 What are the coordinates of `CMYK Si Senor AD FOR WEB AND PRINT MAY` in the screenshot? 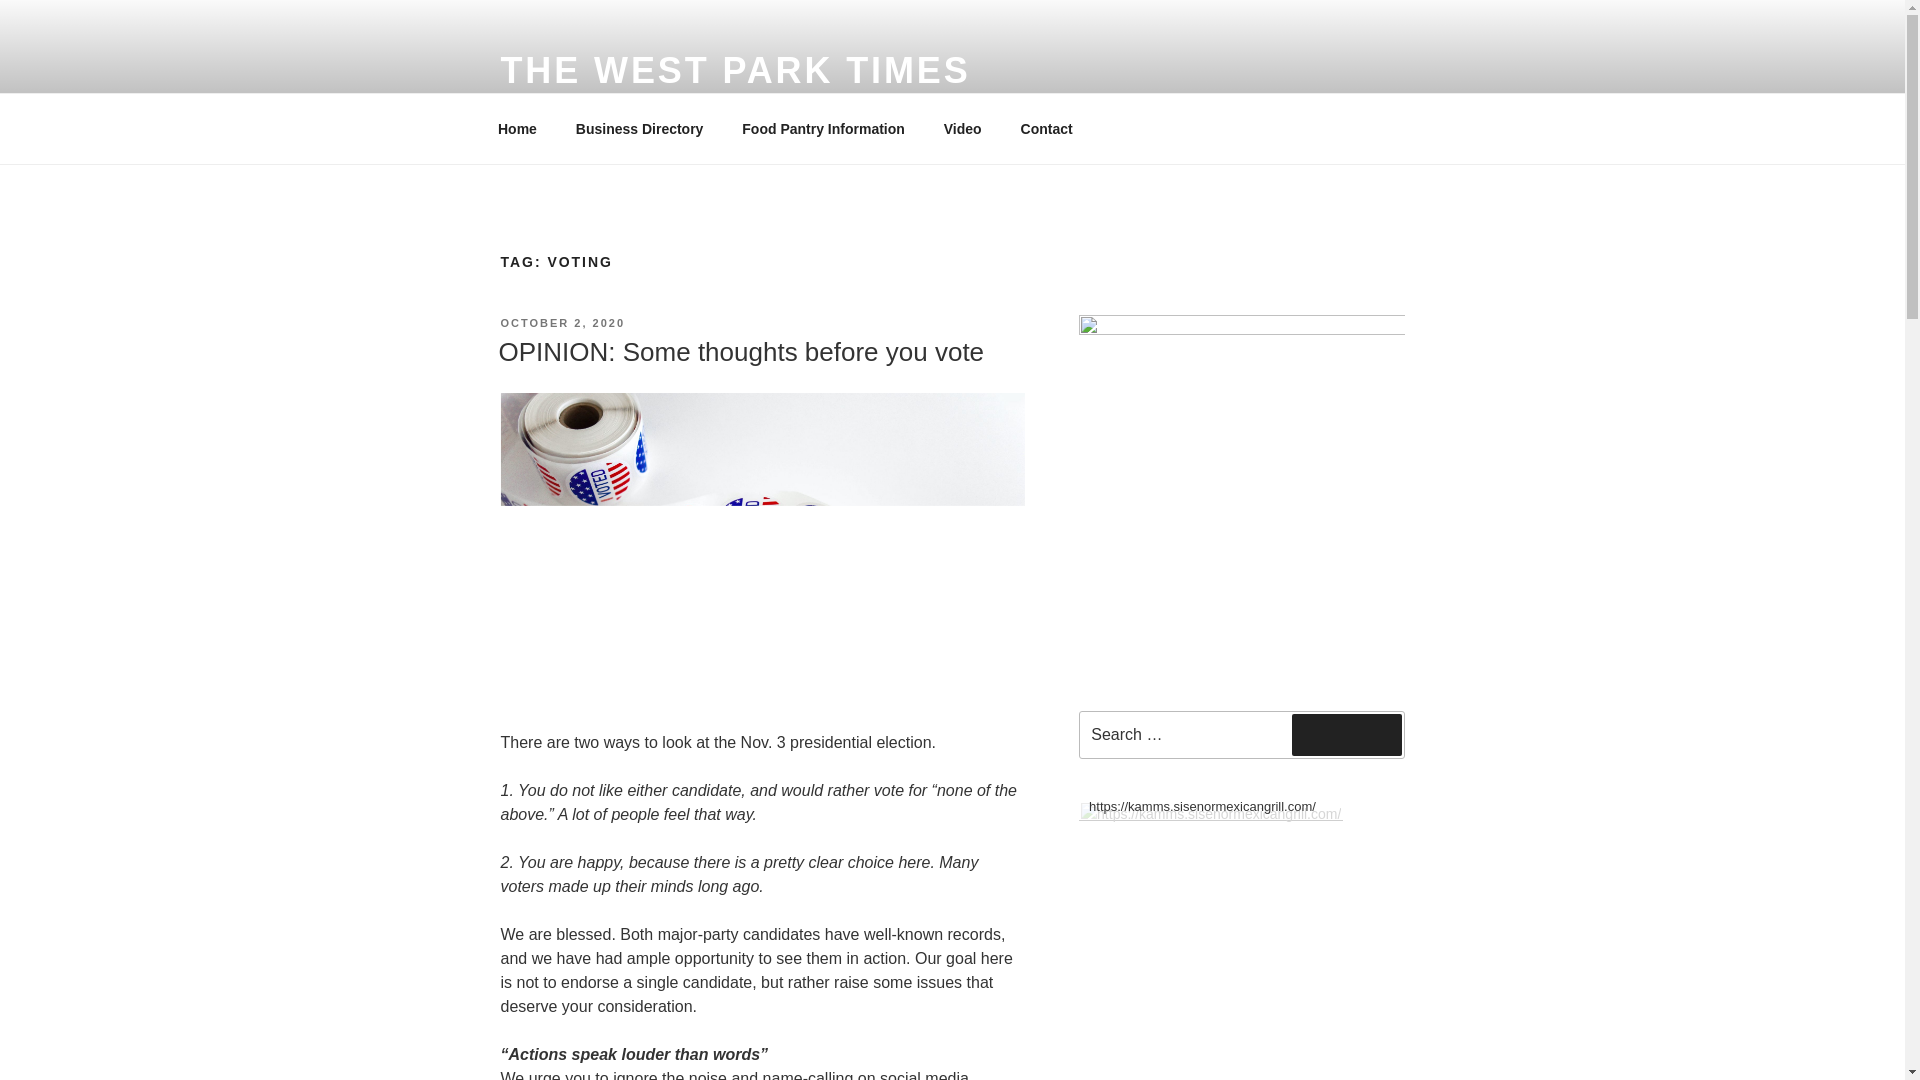 It's located at (1210, 814).